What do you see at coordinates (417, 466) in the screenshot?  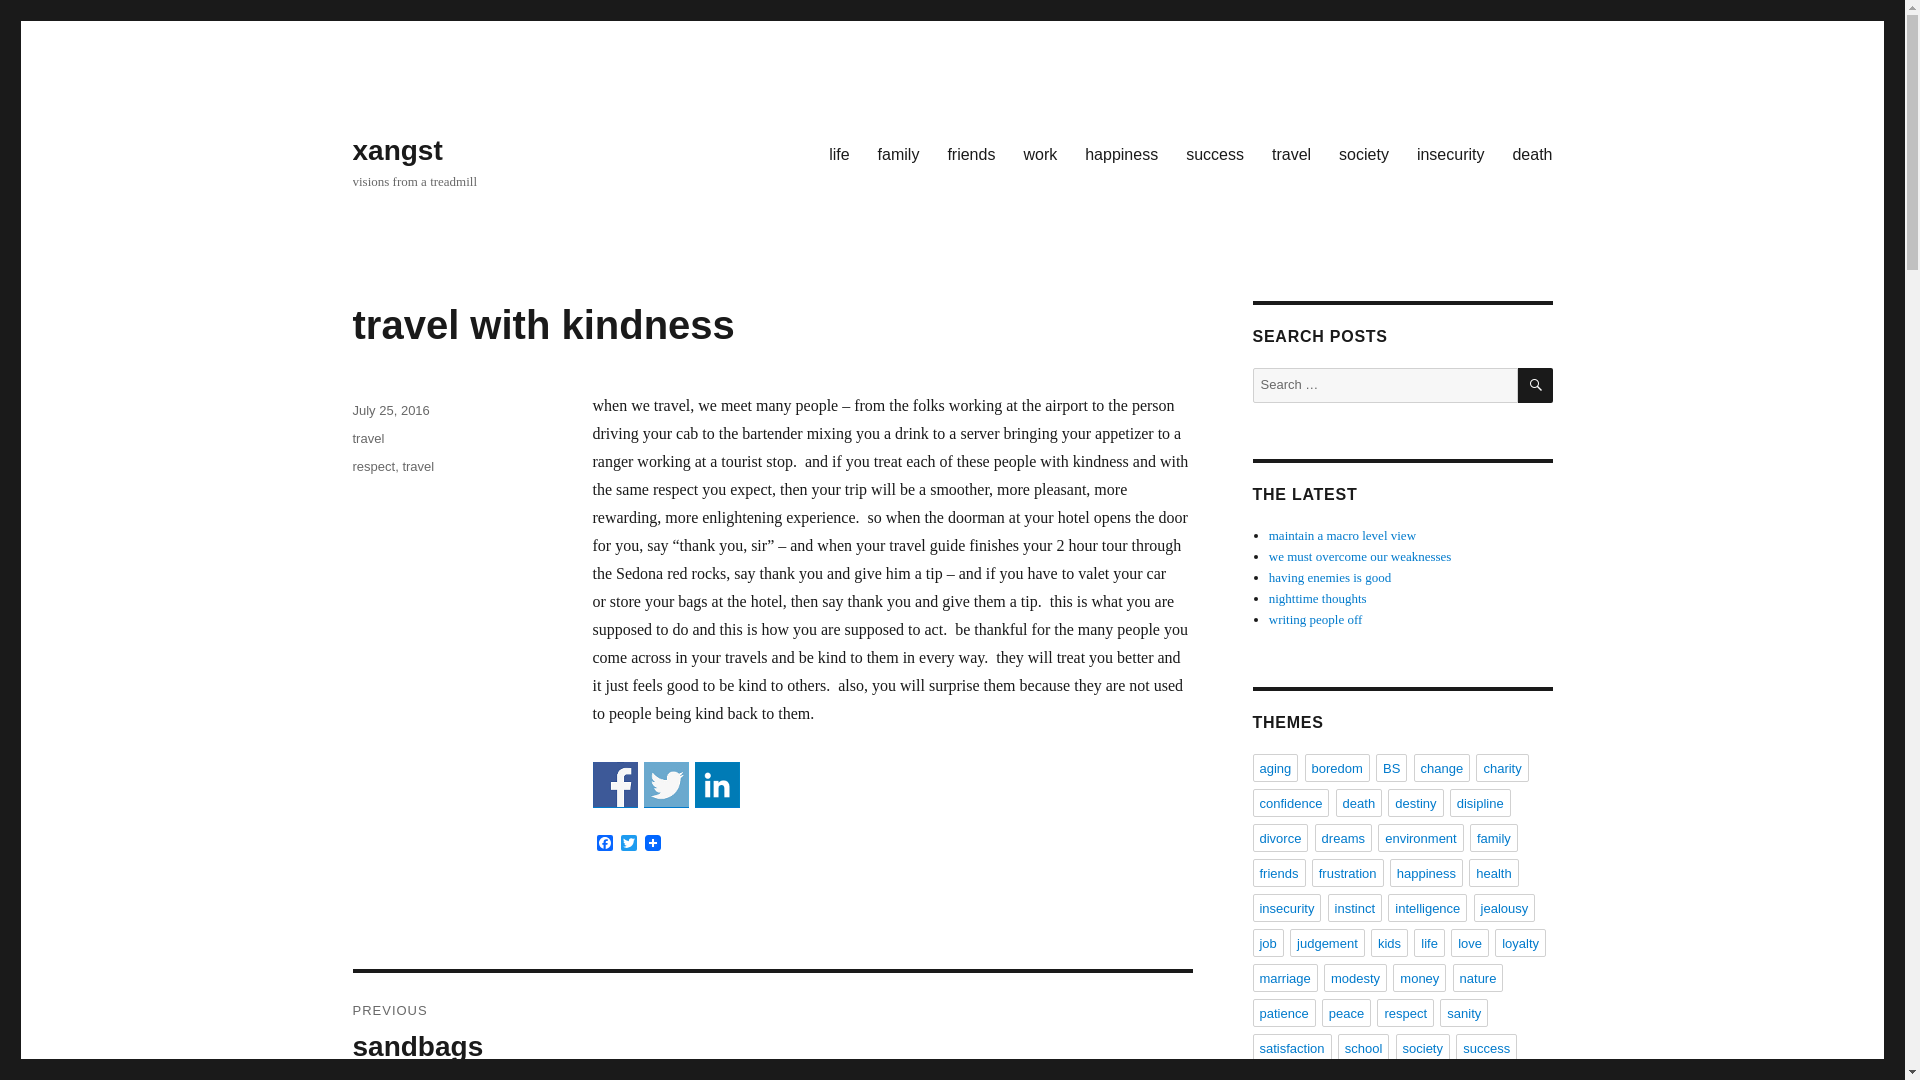 I see `travel` at bounding box center [417, 466].